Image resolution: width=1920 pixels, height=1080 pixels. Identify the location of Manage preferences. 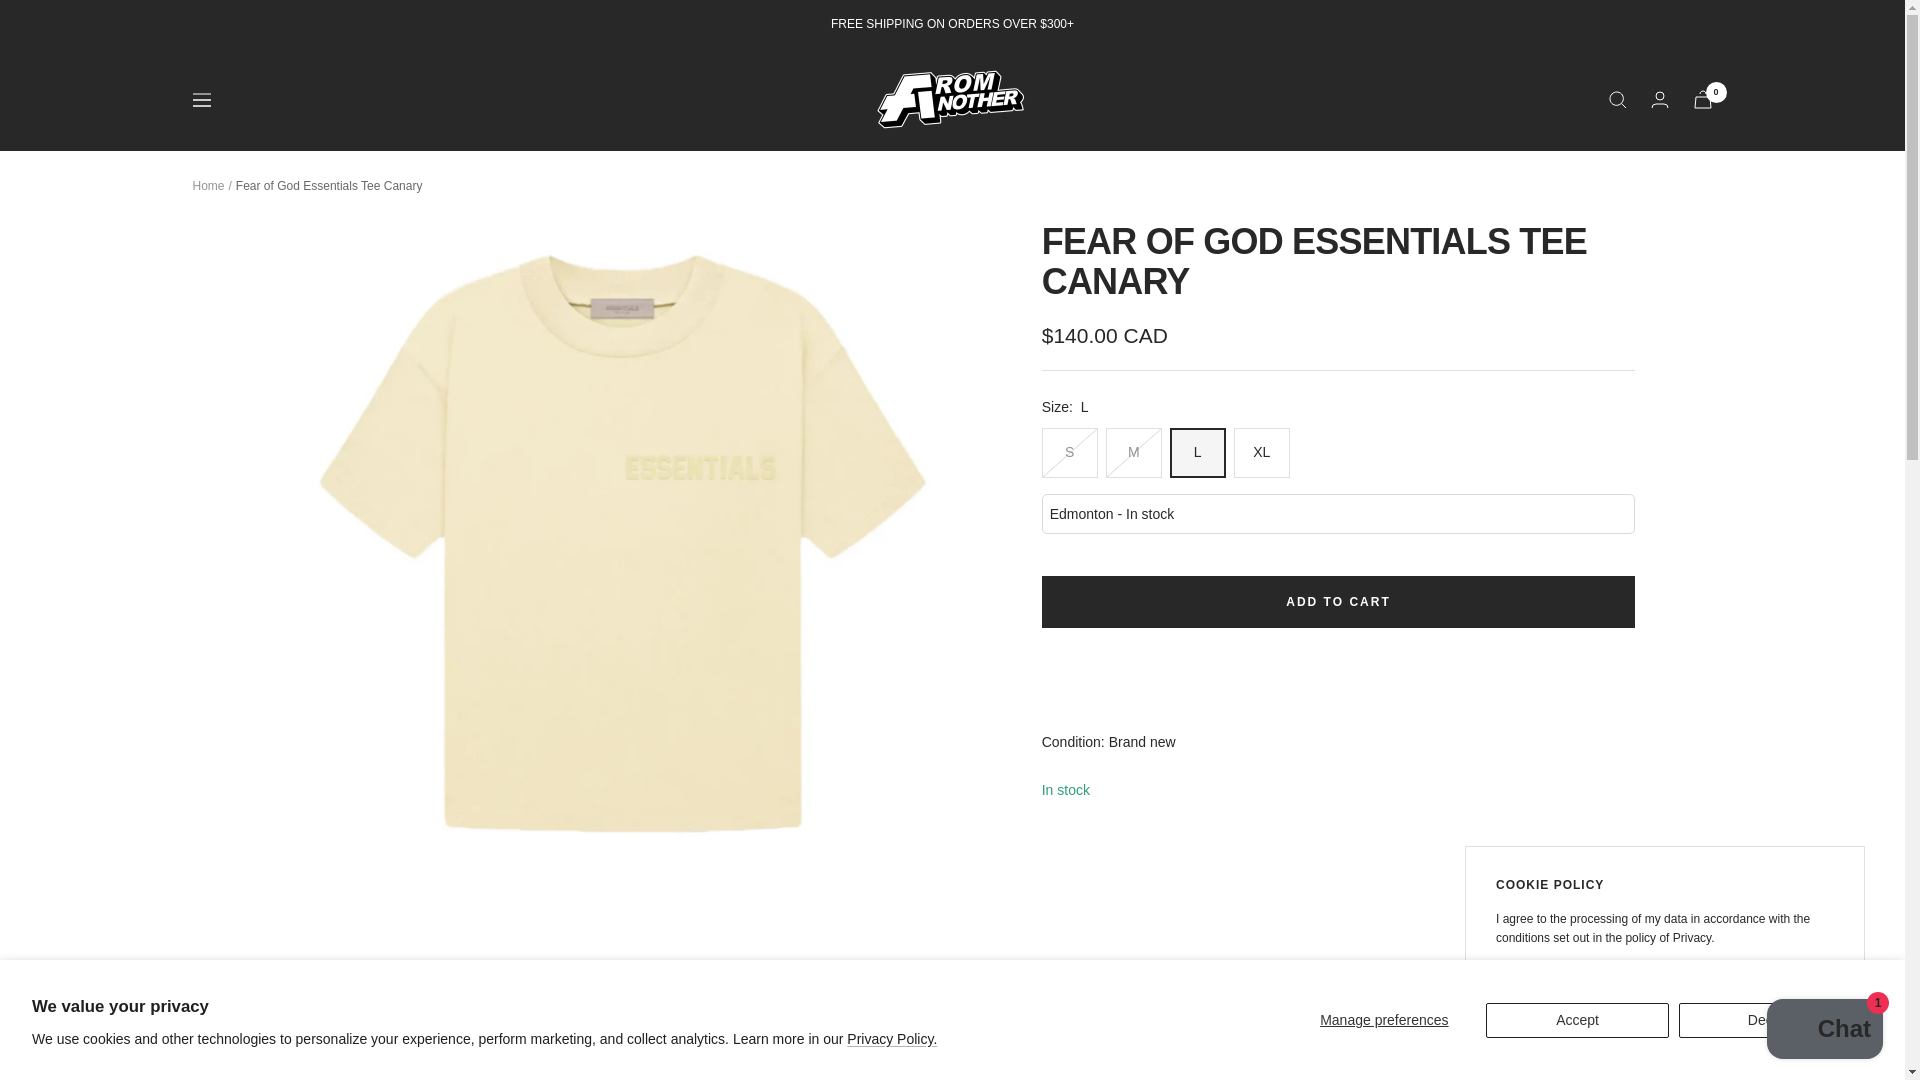
(1384, 1020).